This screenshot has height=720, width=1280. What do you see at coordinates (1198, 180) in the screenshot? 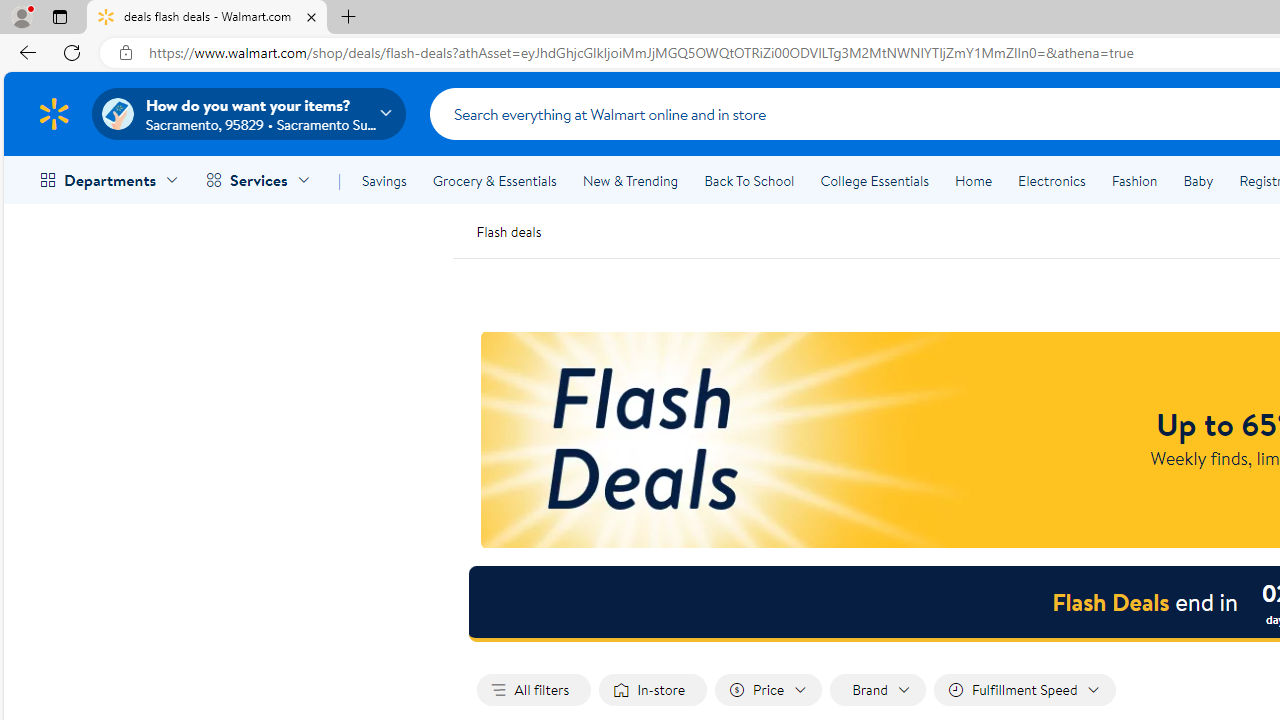
I see `Baby` at bounding box center [1198, 180].